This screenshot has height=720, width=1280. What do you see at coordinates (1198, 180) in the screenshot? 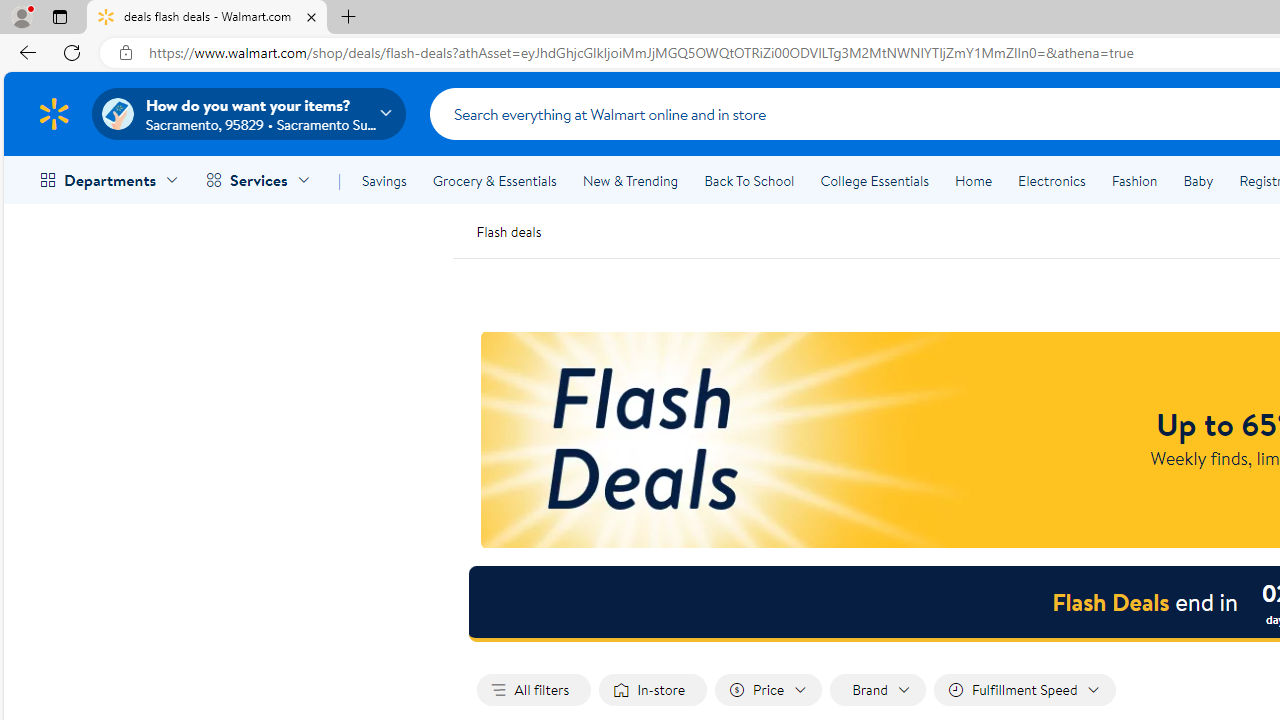
I see `Baby` at bounding box center [1198, 180].